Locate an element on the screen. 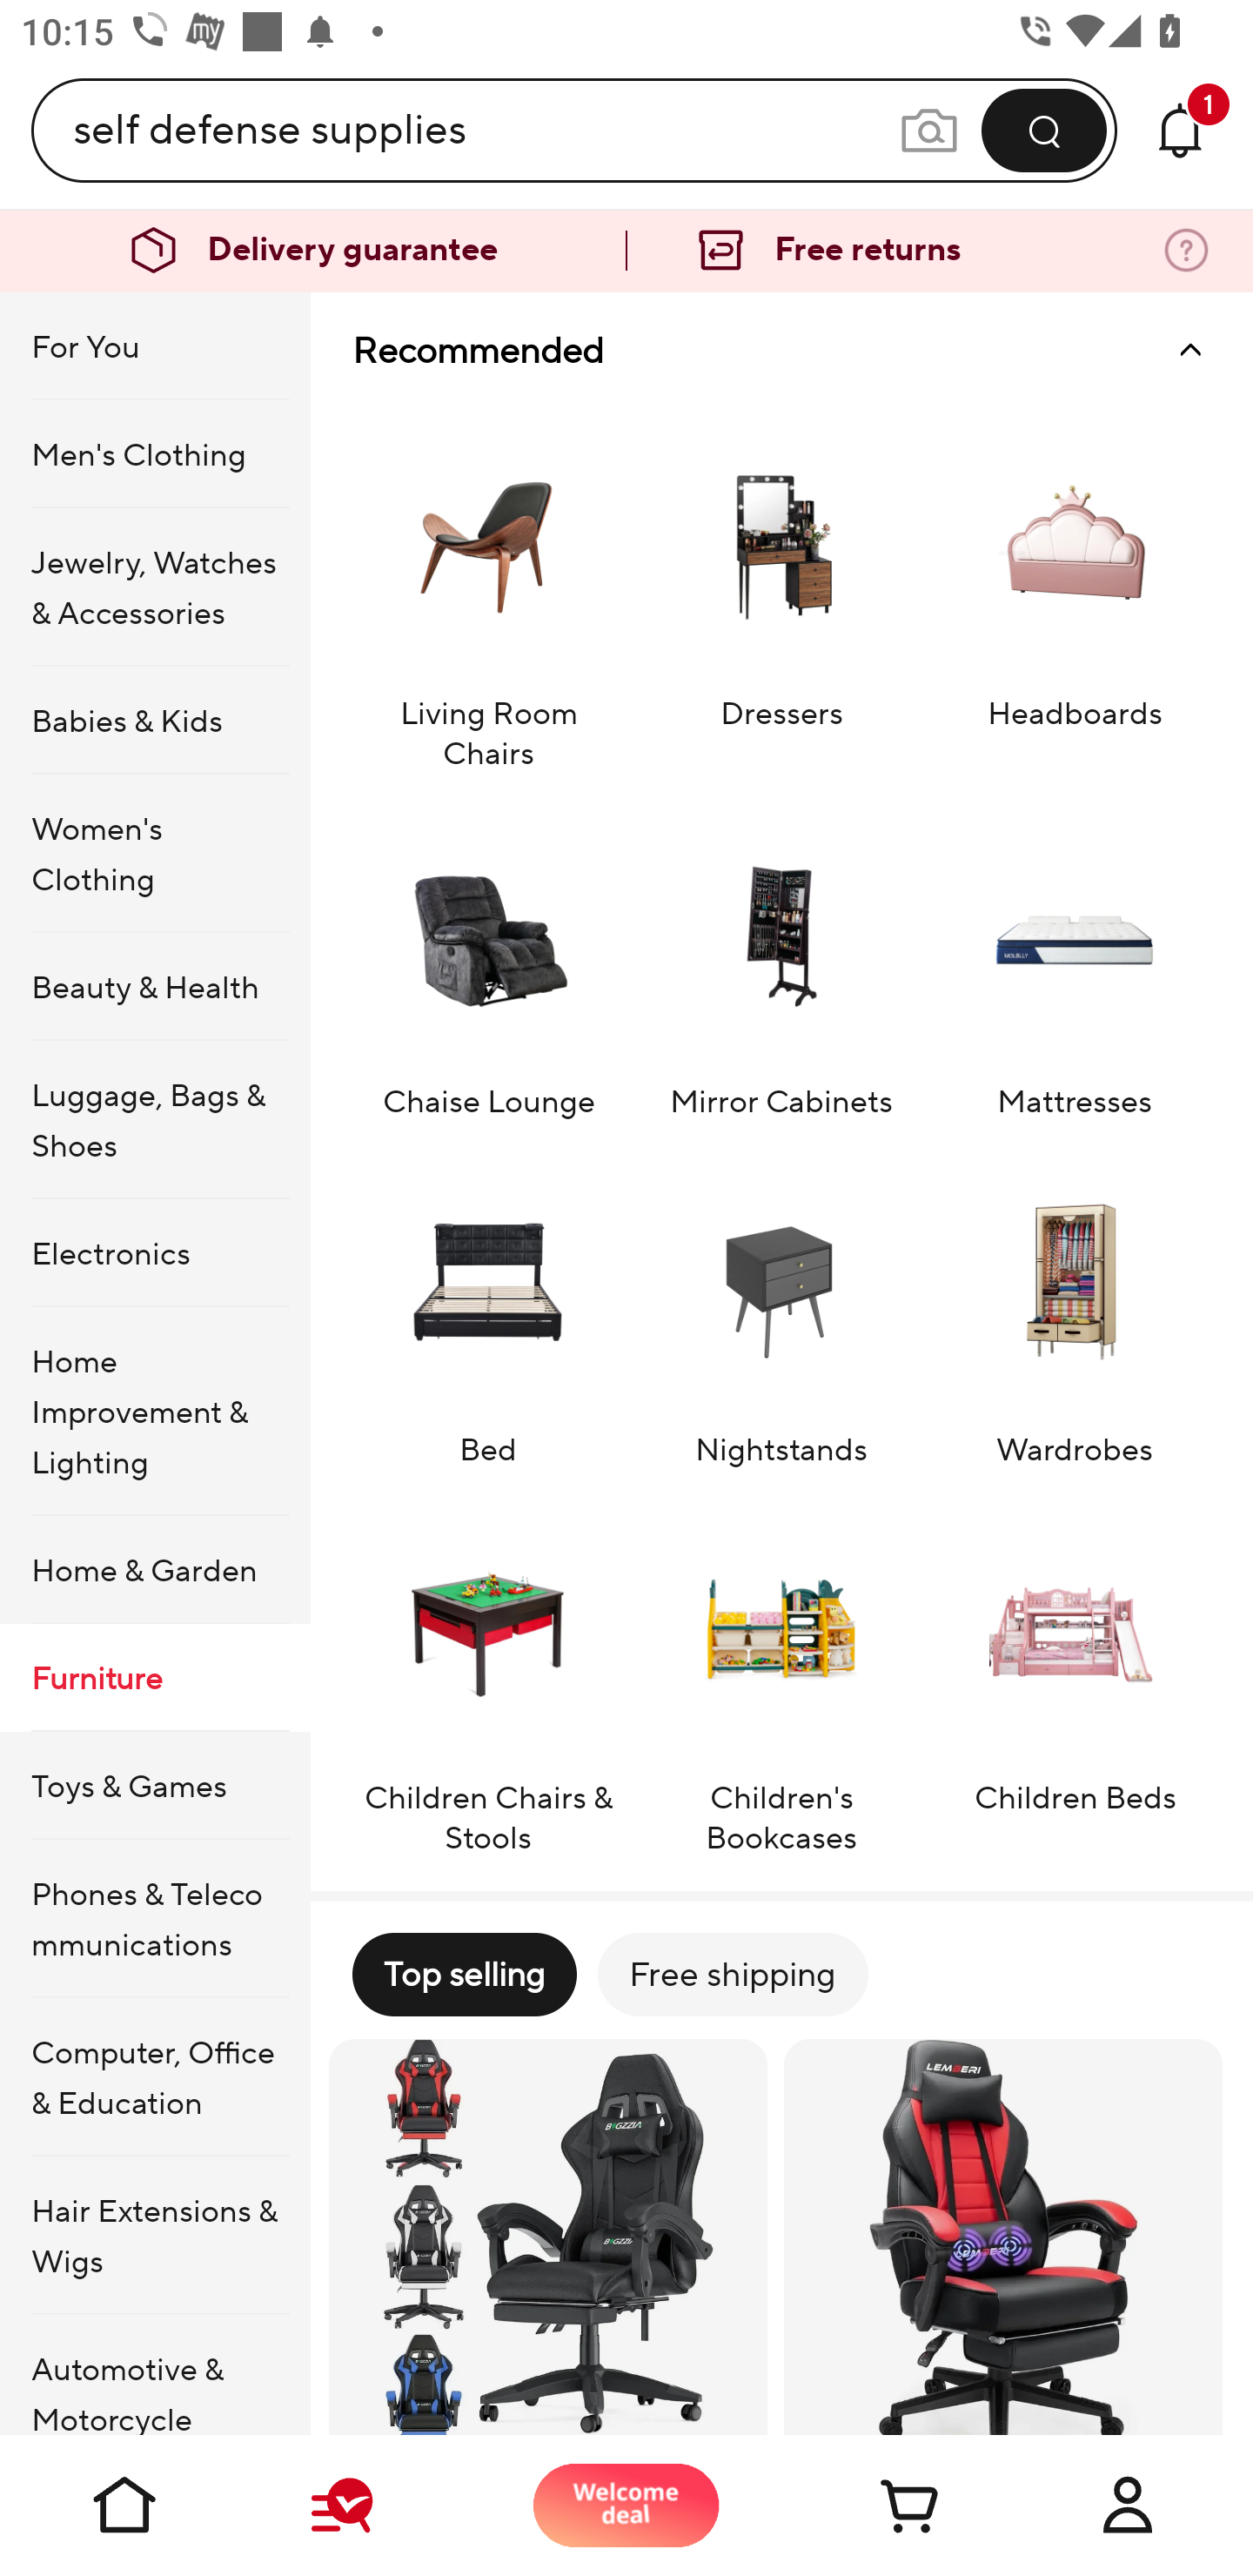 The height and width of the screenshot is (2576, 1253). Hair Extensions & Wigs is located at coordinates (155, 2236).